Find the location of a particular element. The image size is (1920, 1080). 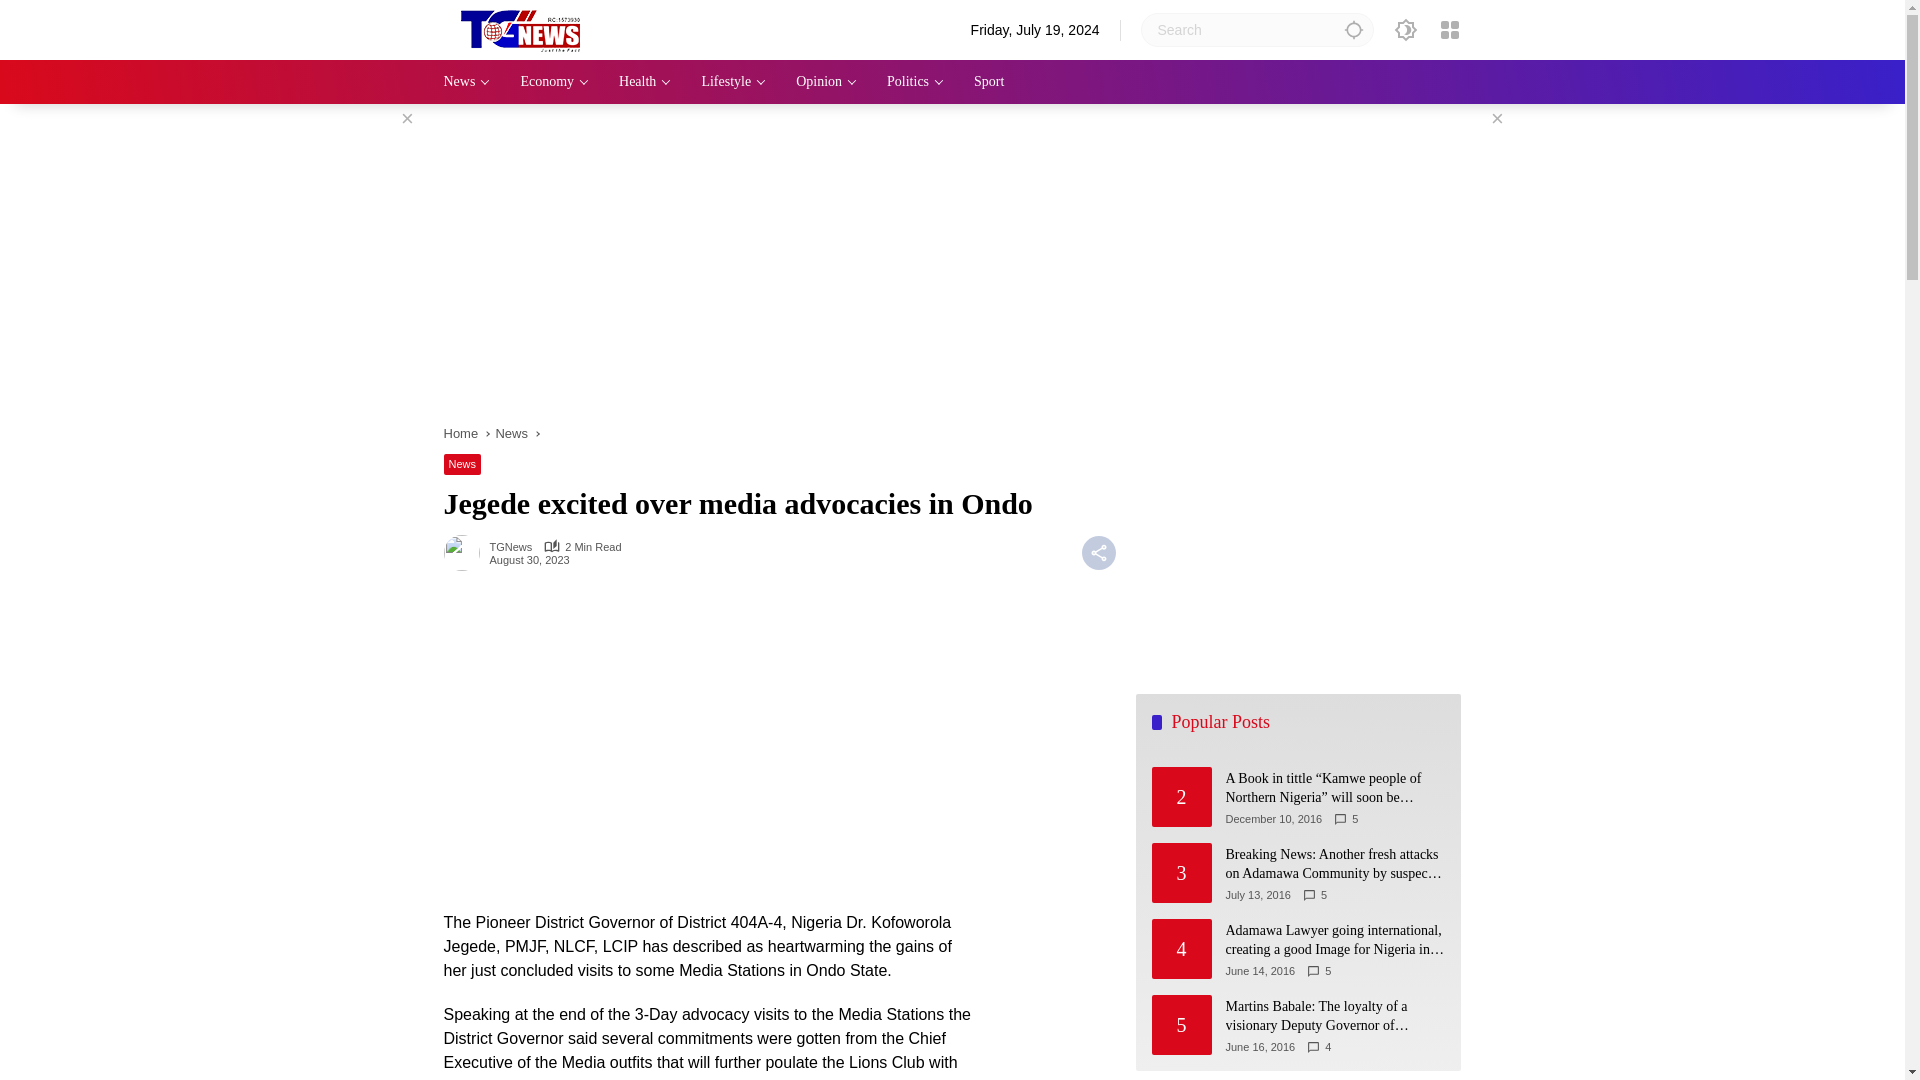

Opinion is located at coordinates (826, 82).